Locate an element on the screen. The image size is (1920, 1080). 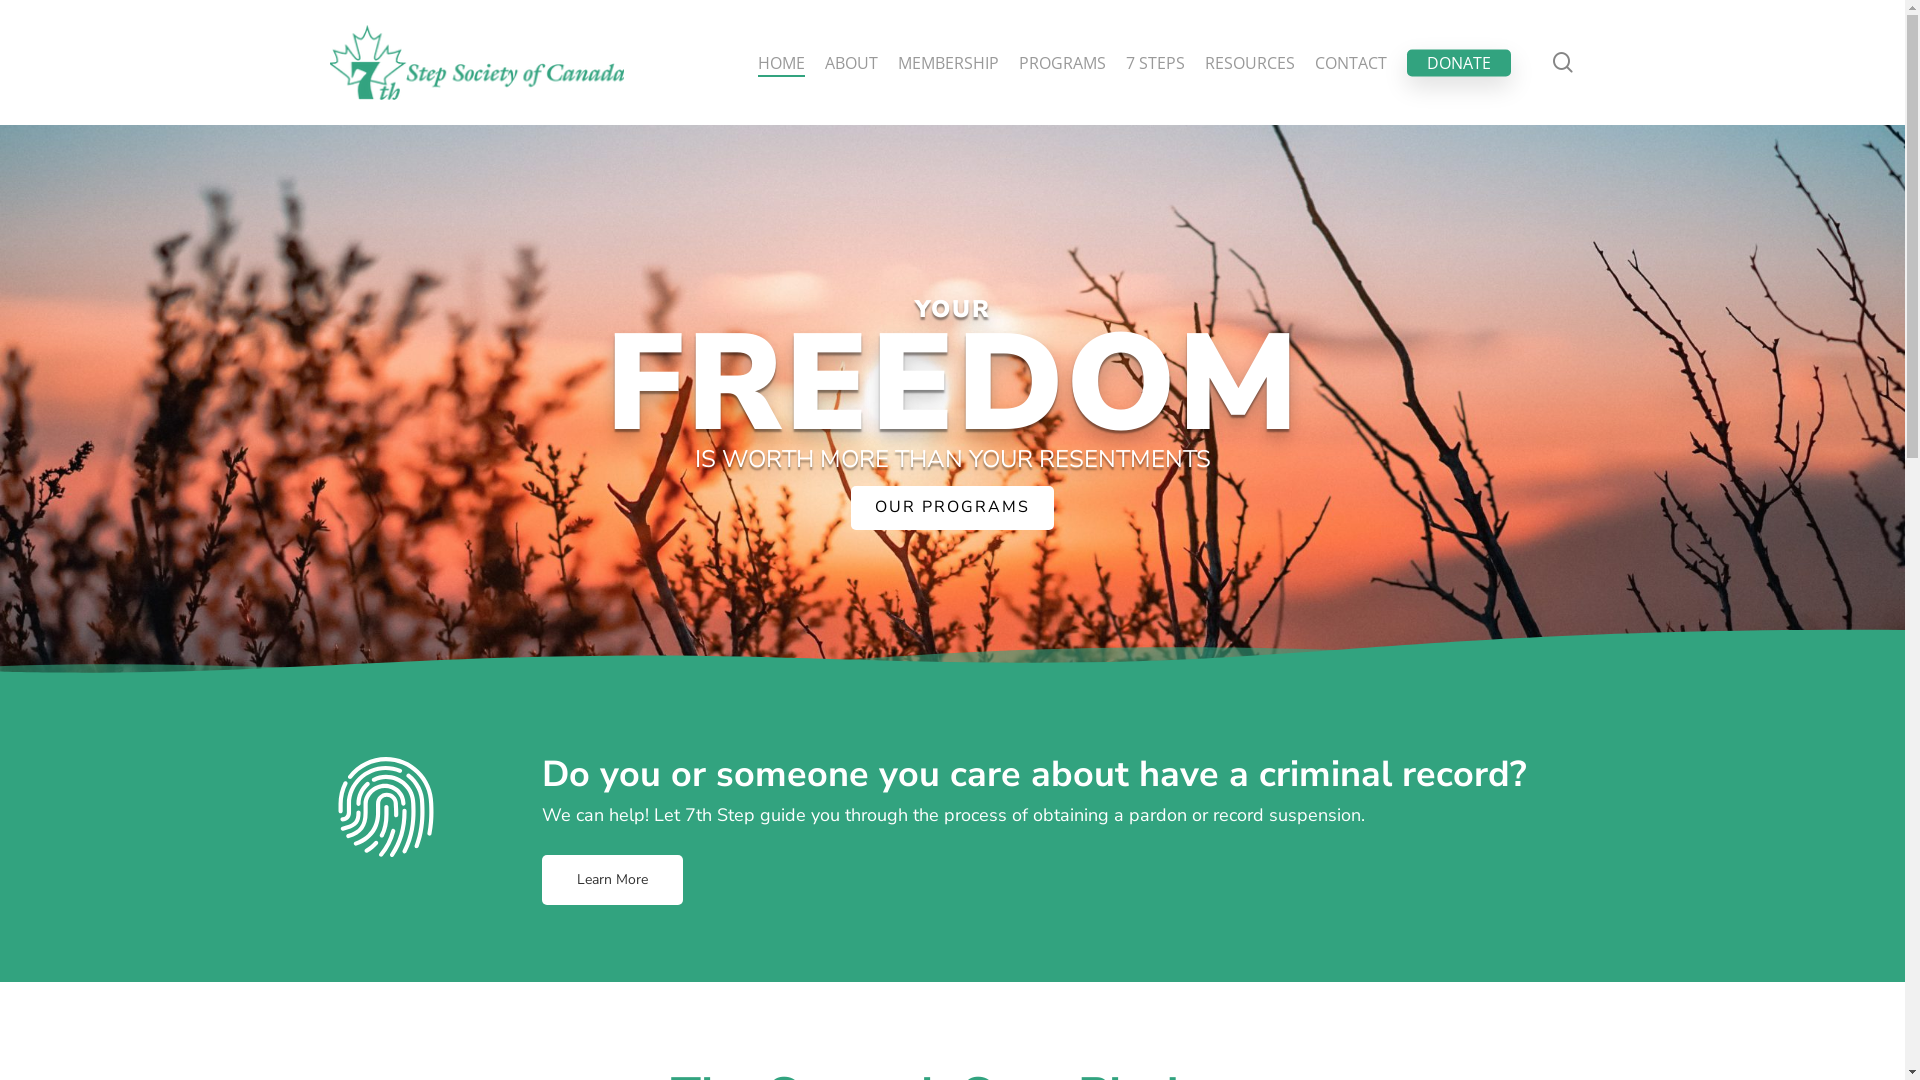
HOME is located at coordinates (782, 62).